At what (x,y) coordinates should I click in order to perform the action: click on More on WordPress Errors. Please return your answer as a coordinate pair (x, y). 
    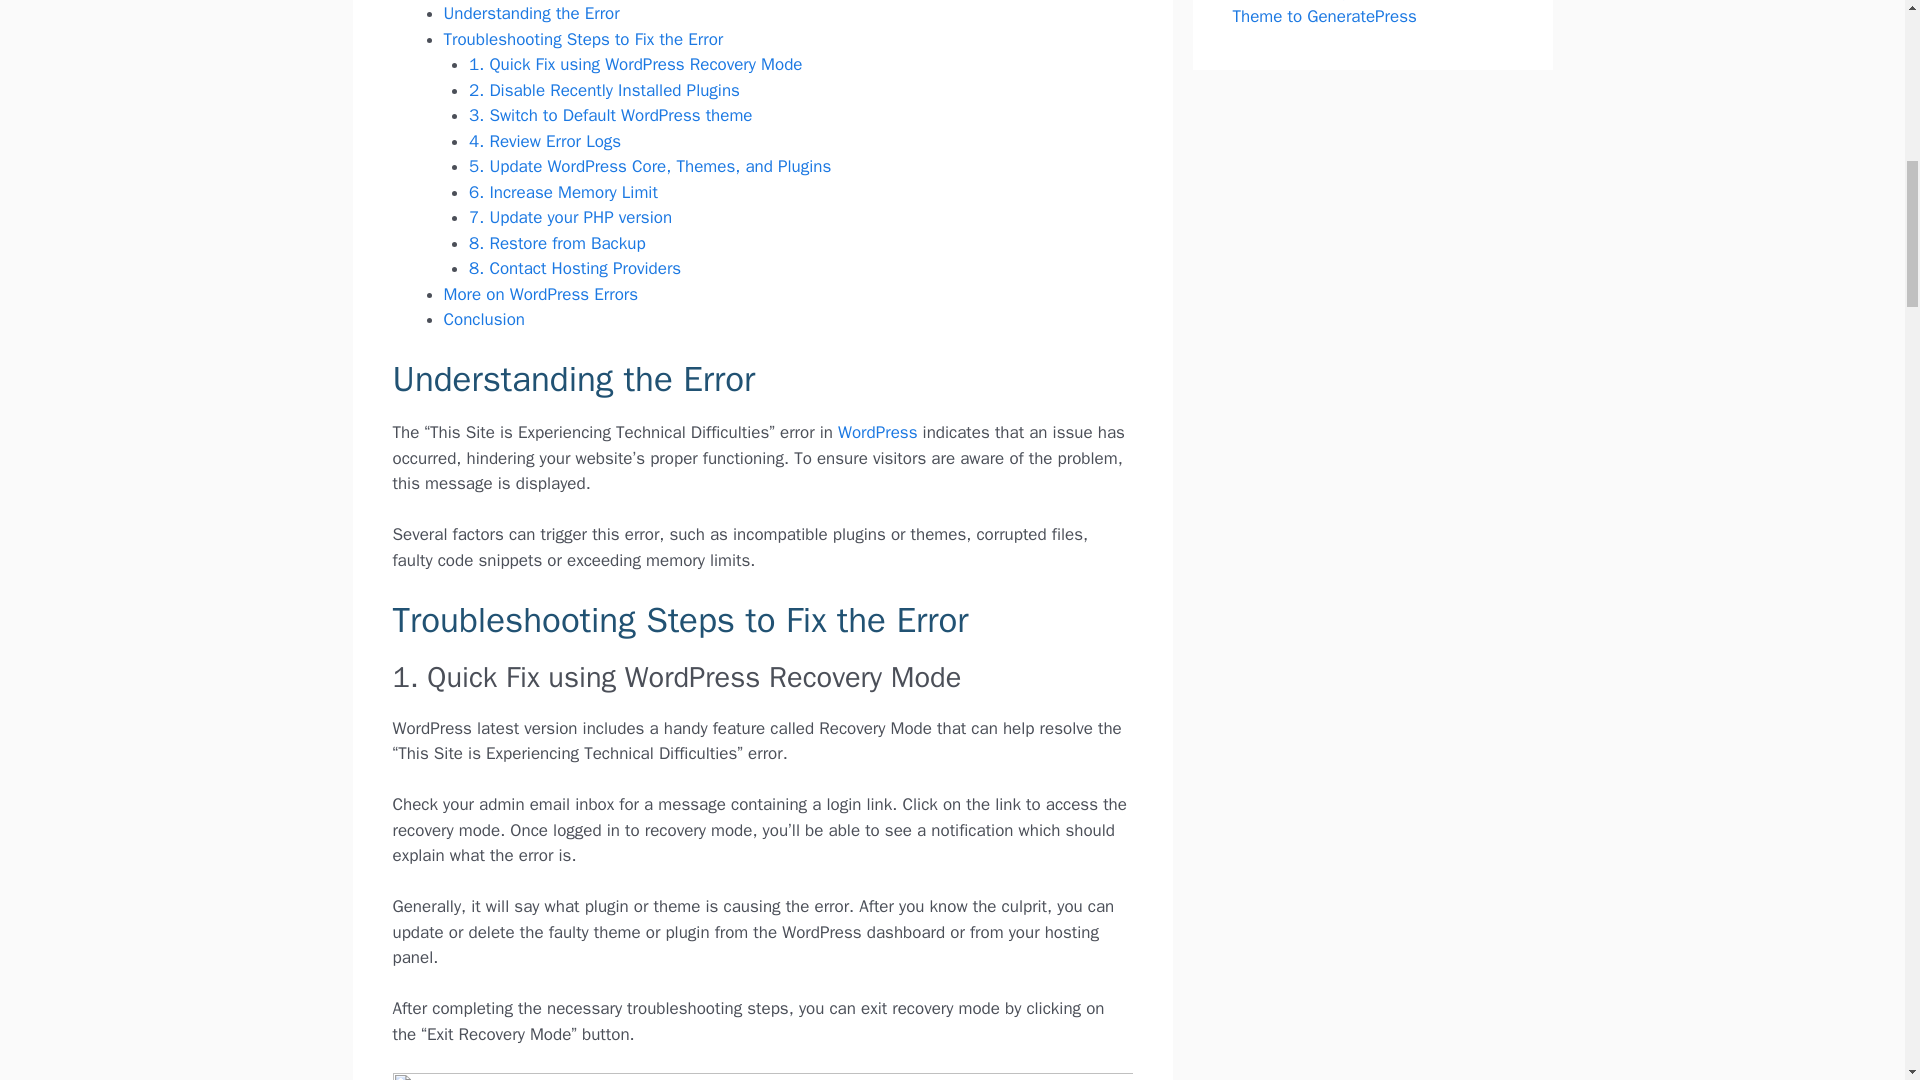
    Looking at the image, I should click on (541, 294).